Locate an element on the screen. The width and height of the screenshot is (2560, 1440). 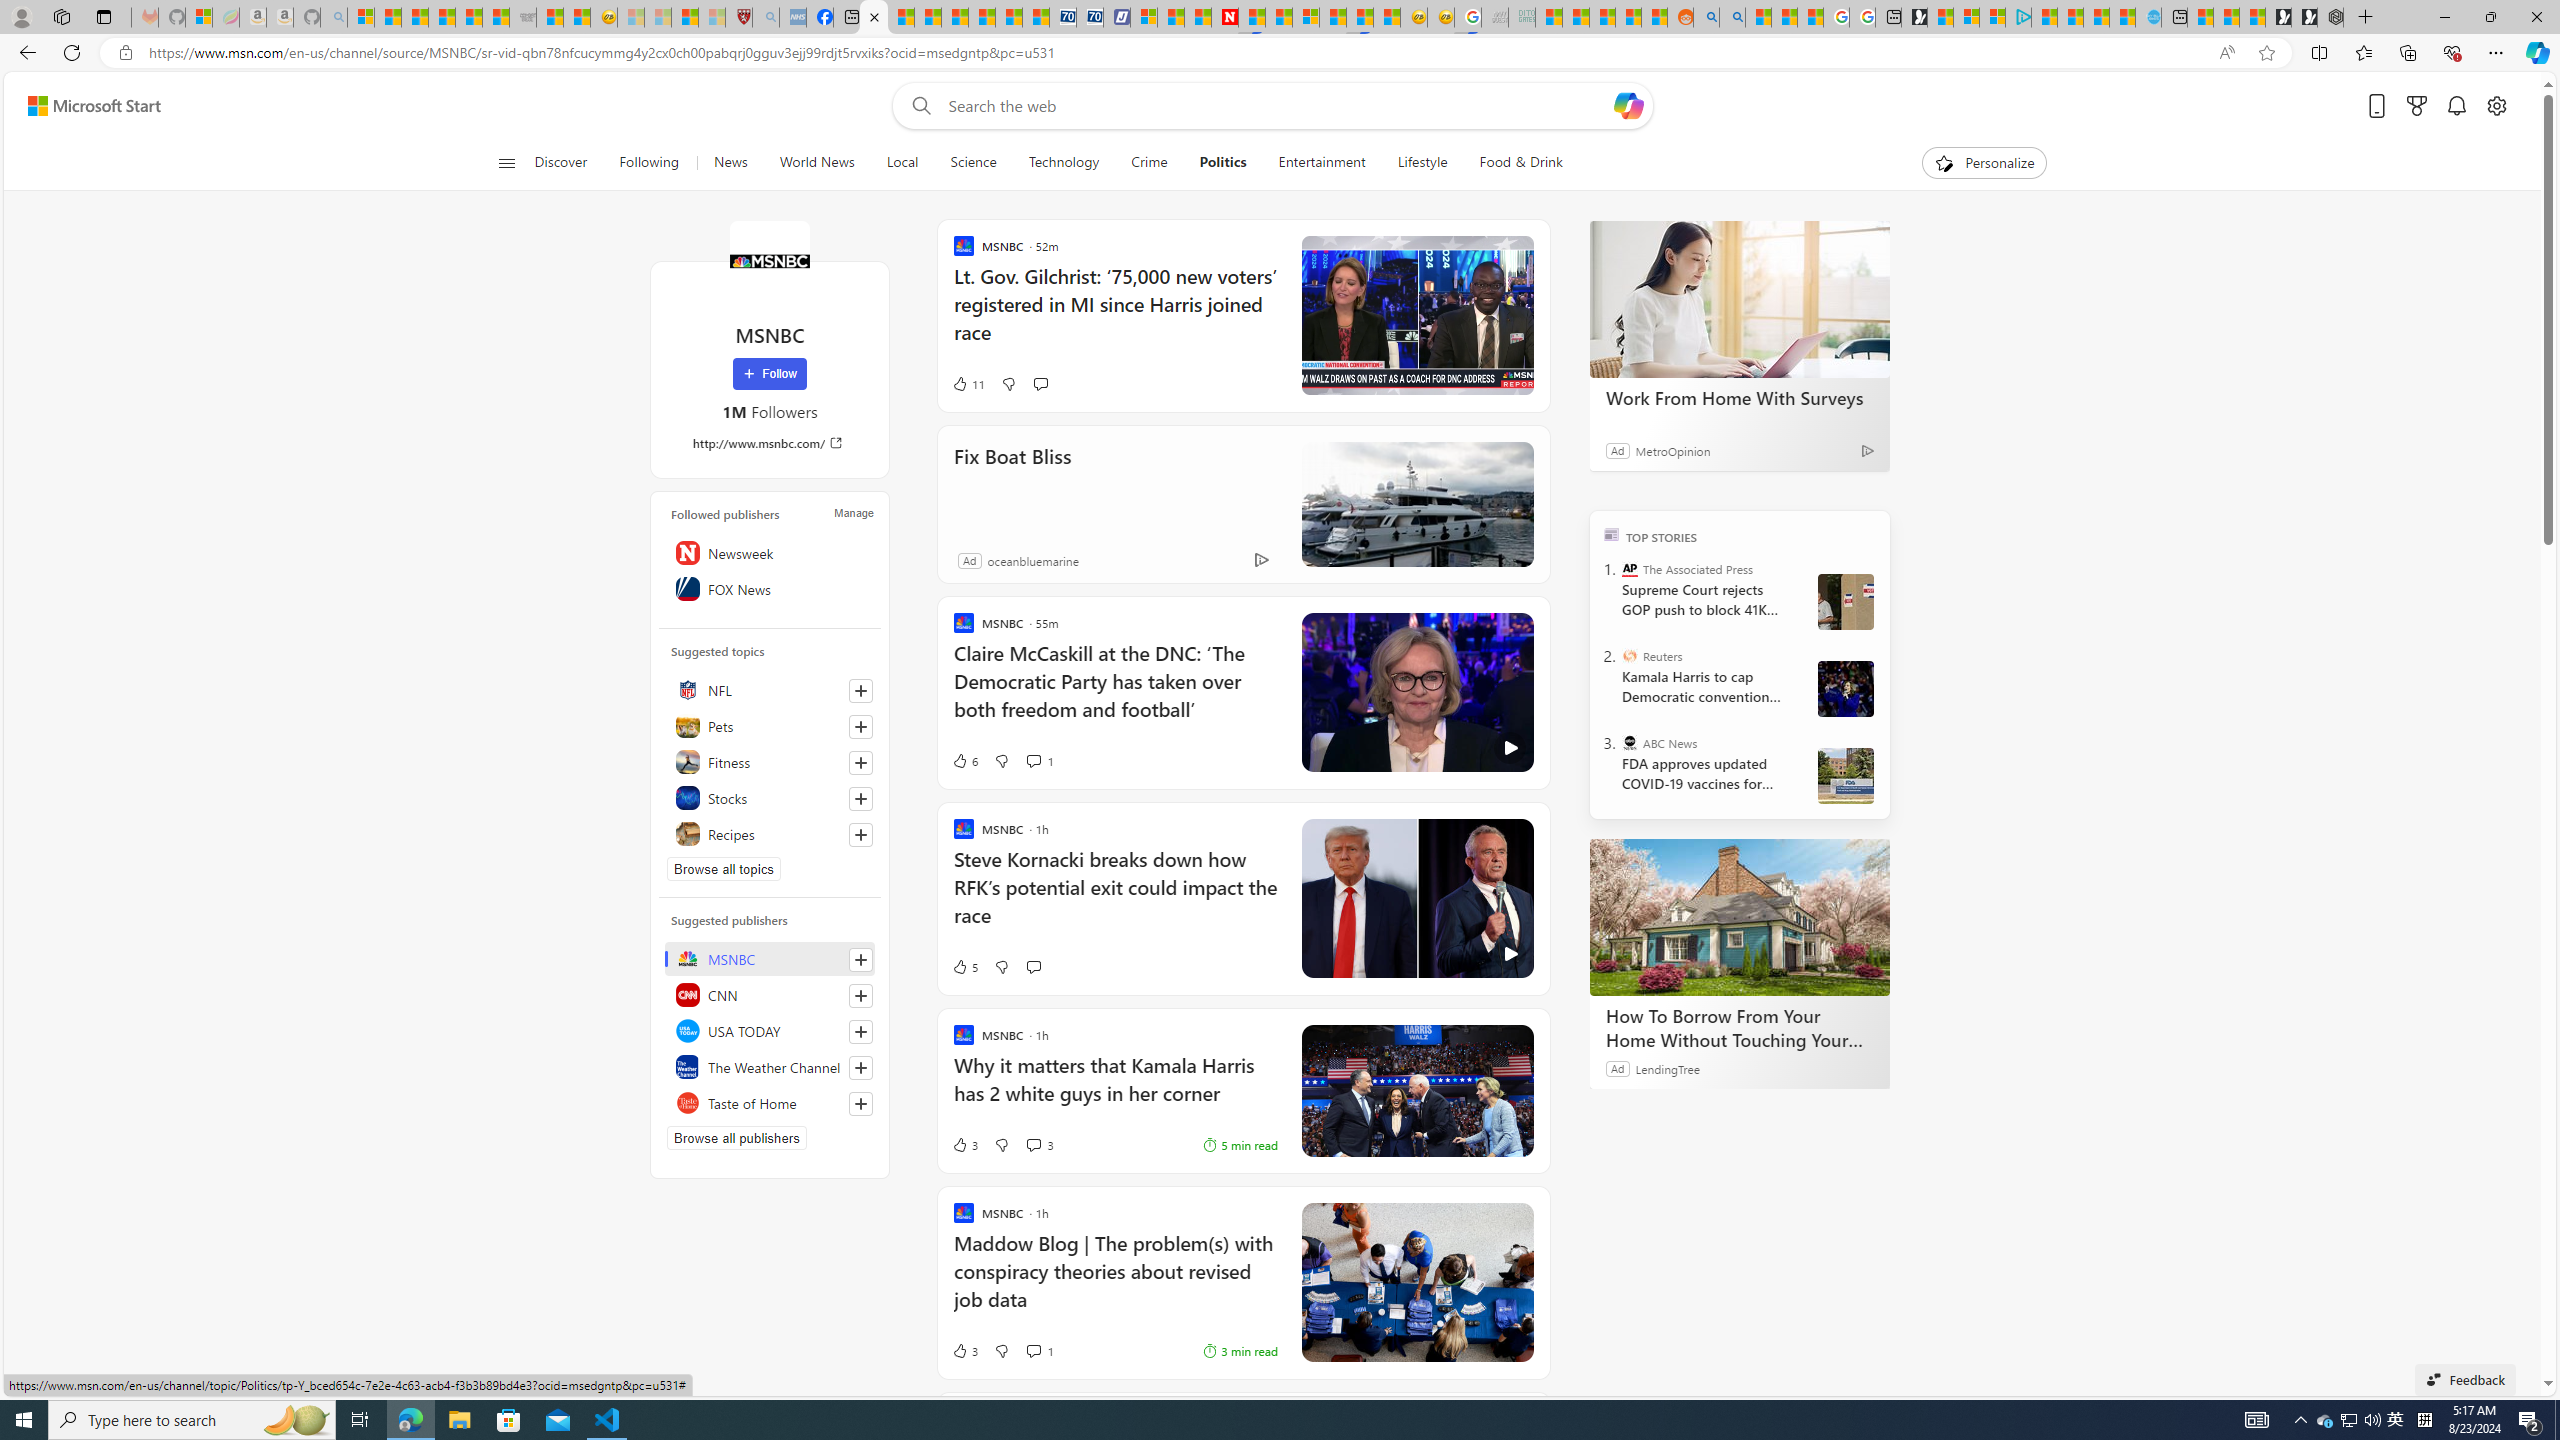
See more is located at coordinates (1519, 1216).